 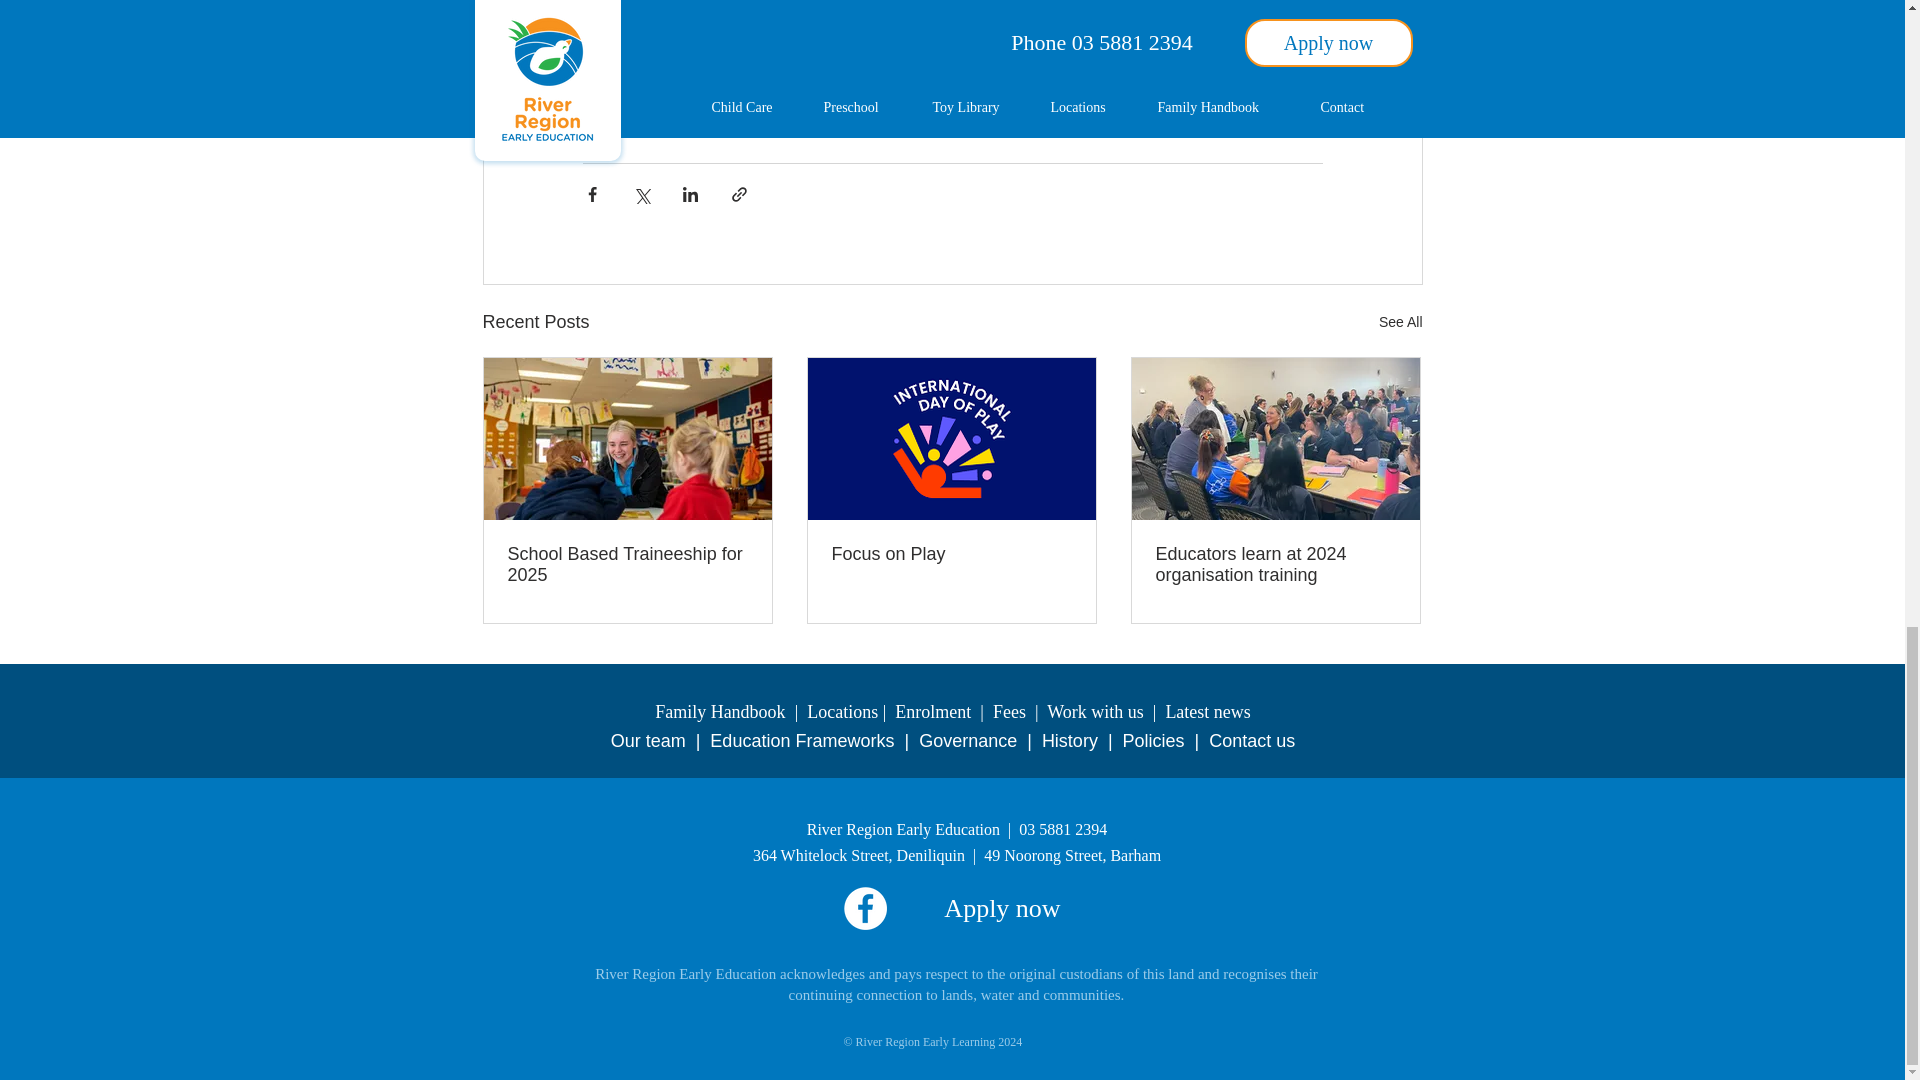 I want to click on History, so click(x=1070, y=740).